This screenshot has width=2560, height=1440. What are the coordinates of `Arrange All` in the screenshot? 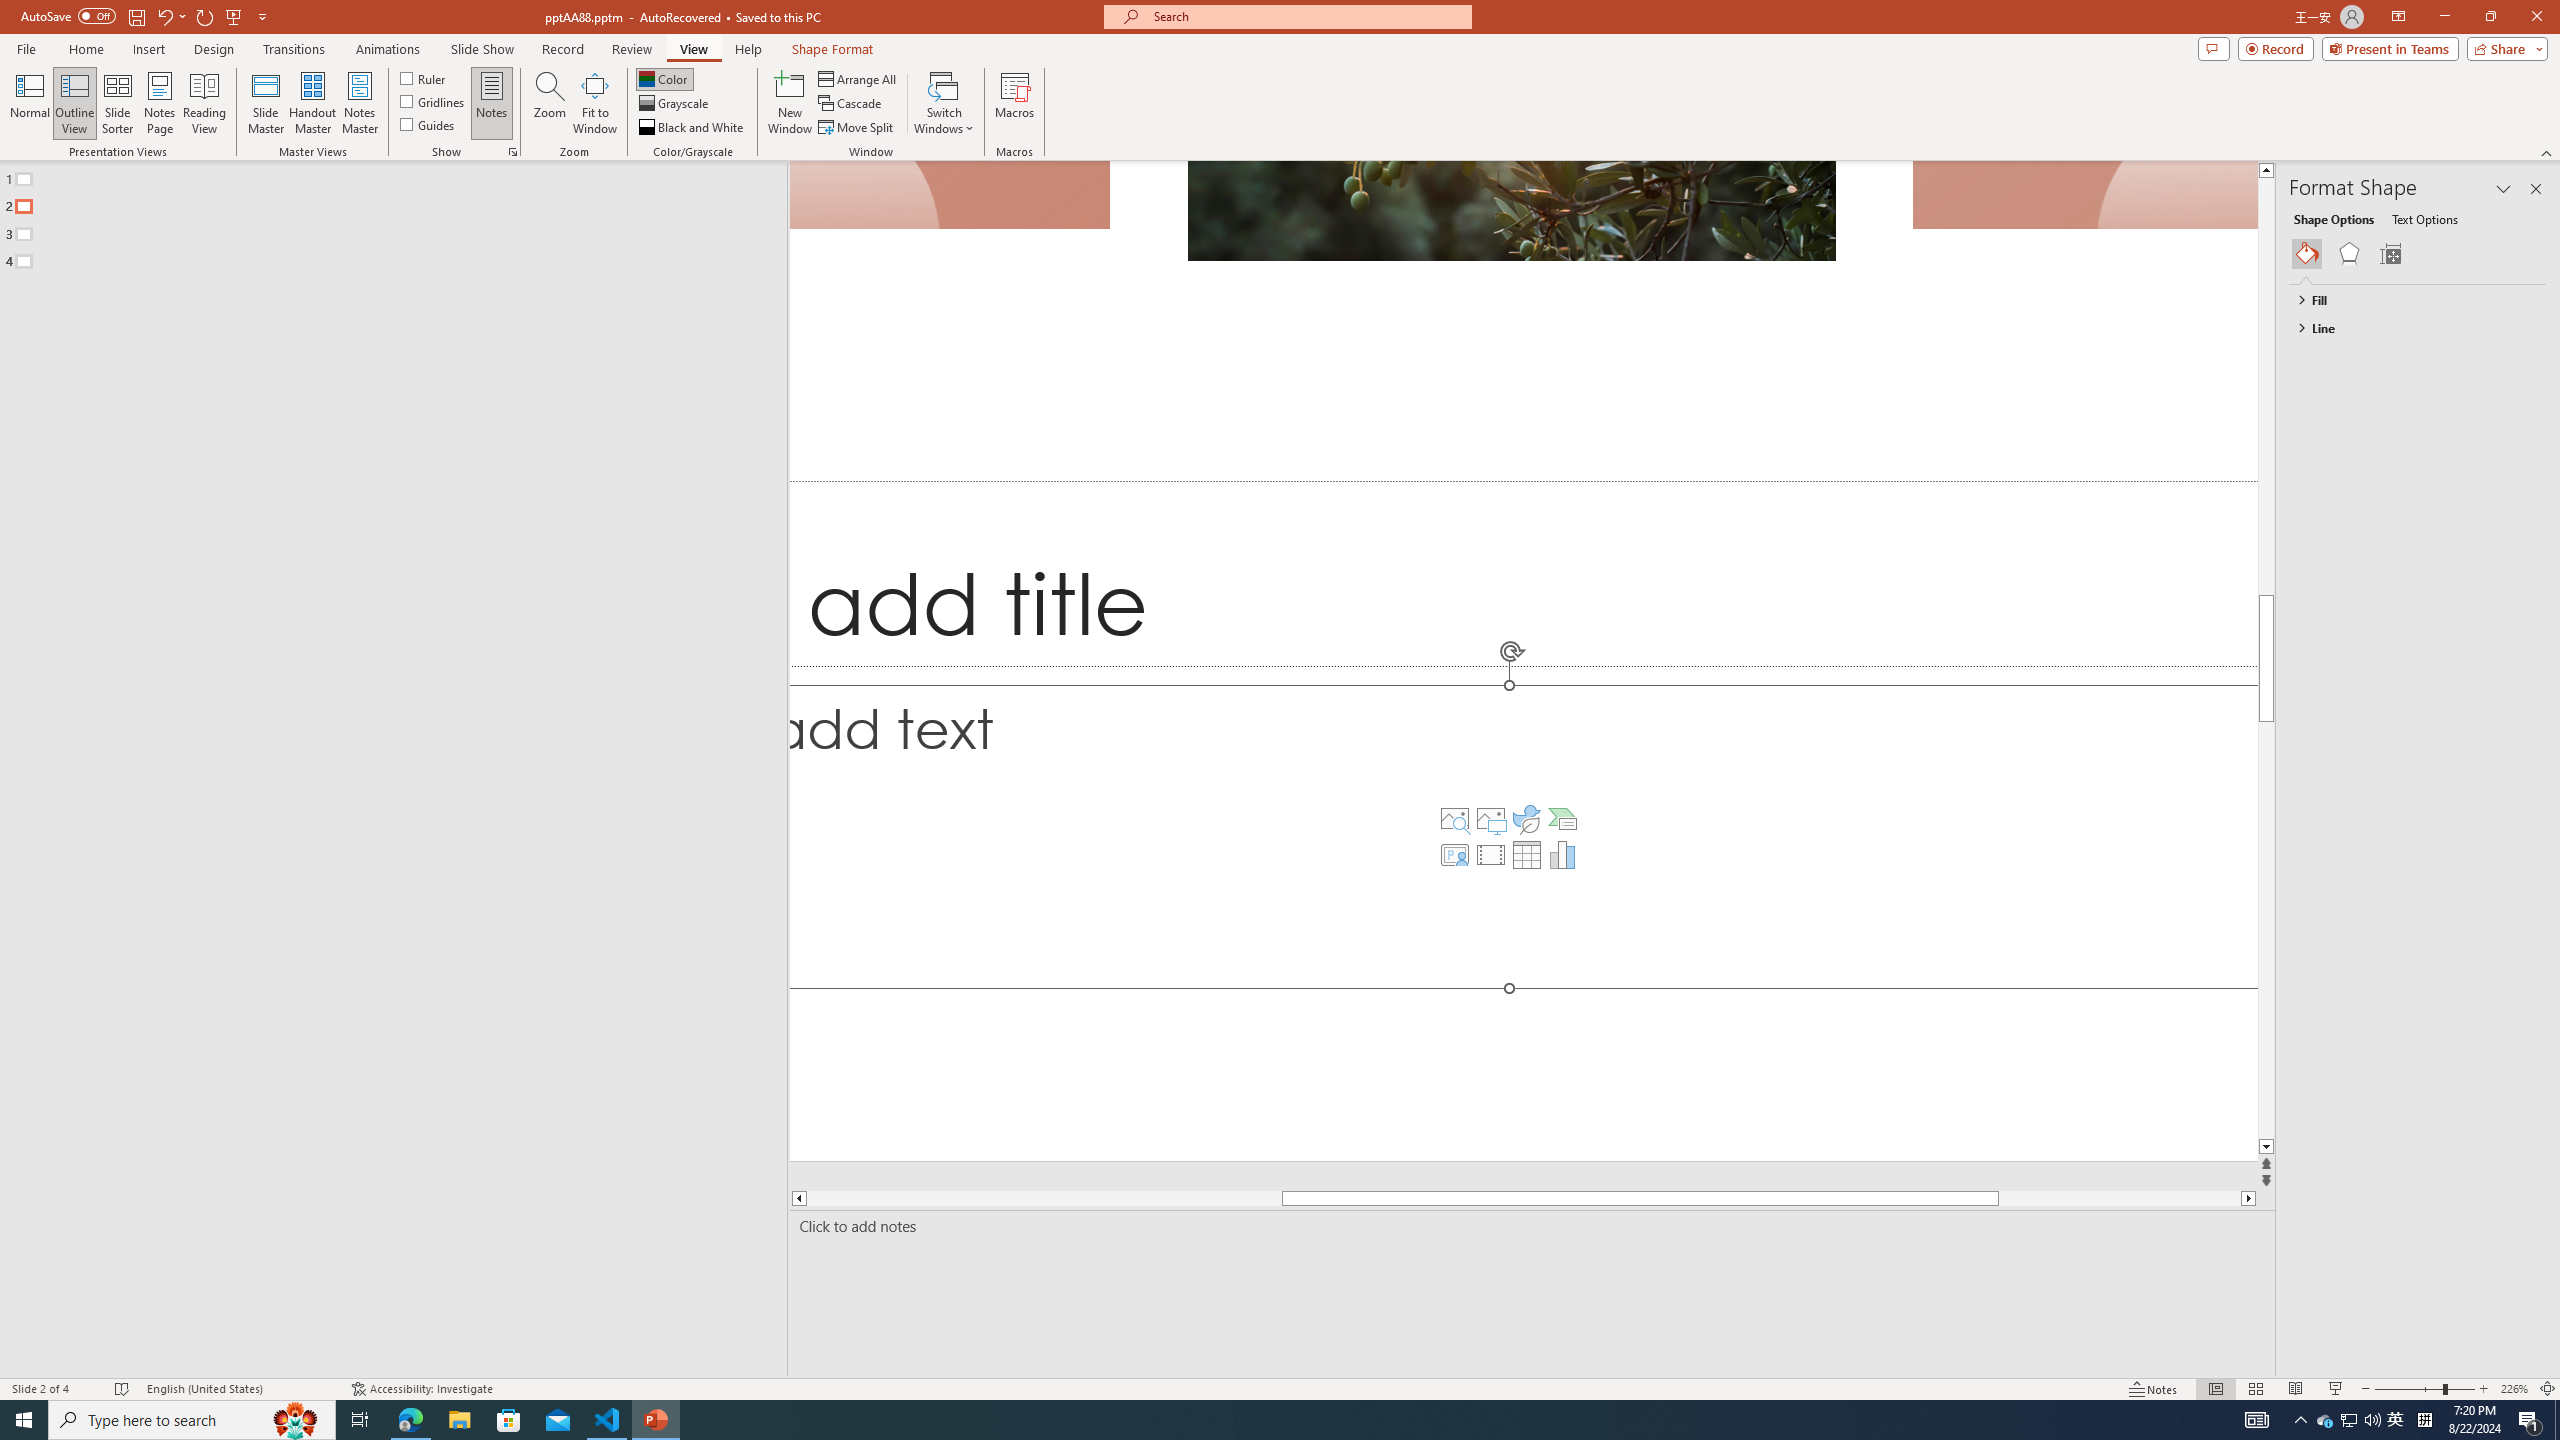 It's located at (858, 78).